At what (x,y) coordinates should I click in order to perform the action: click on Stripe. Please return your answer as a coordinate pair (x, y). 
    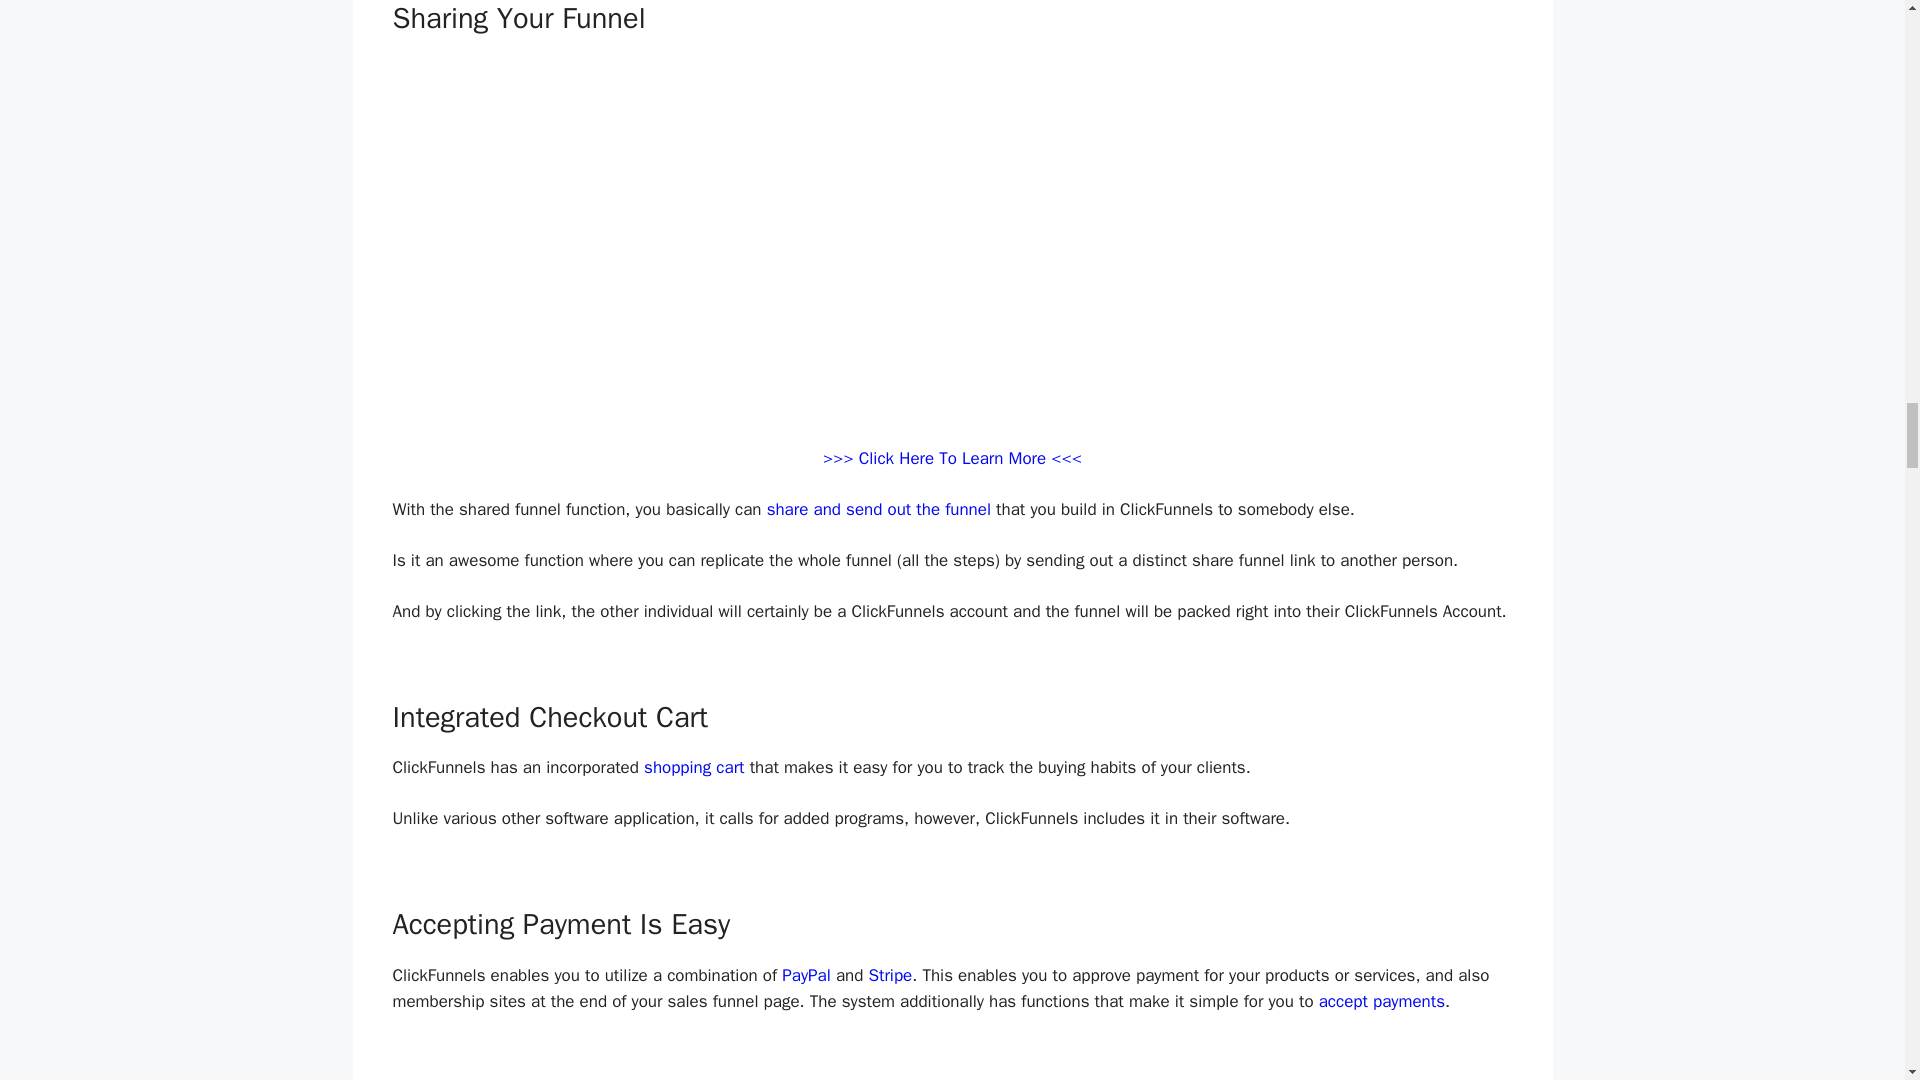
    Looking at the image, I should click on (890, 976).